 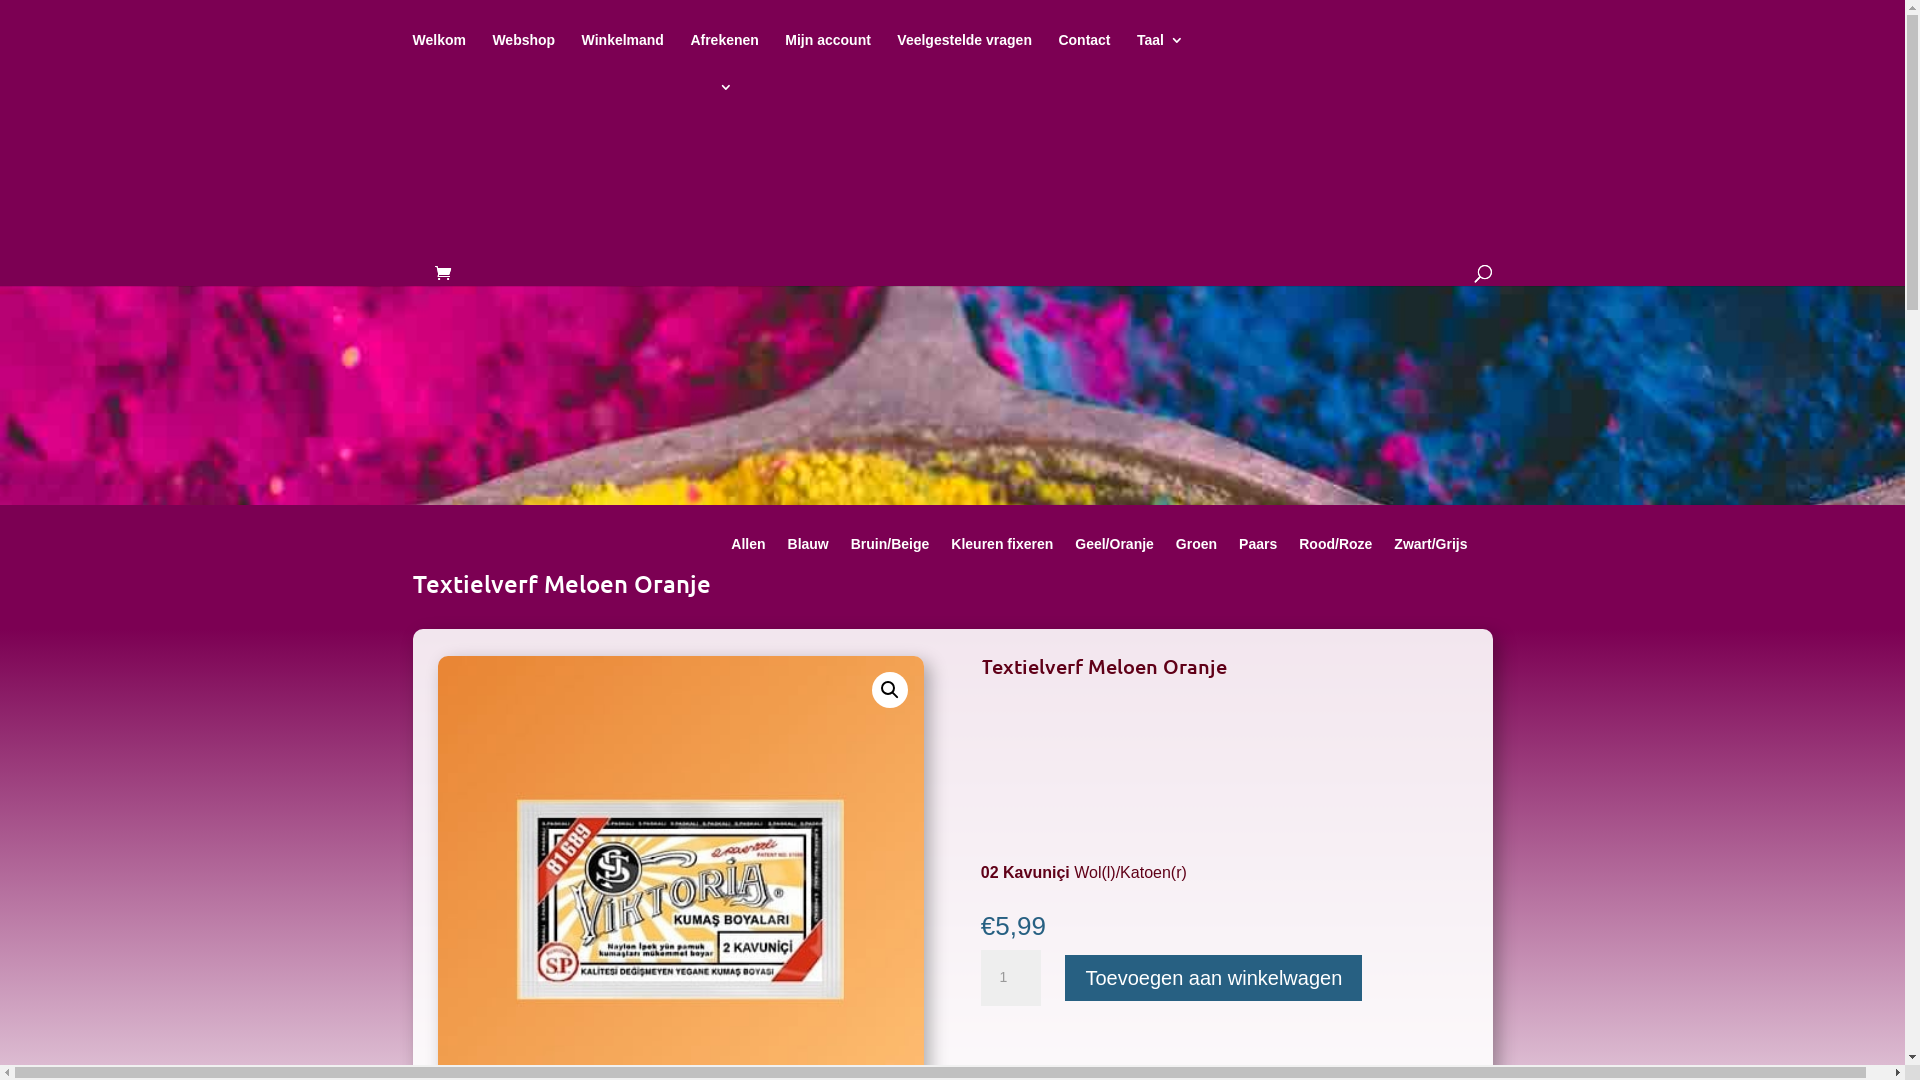 I want to click on Groen, so click(x=1196, y=548).